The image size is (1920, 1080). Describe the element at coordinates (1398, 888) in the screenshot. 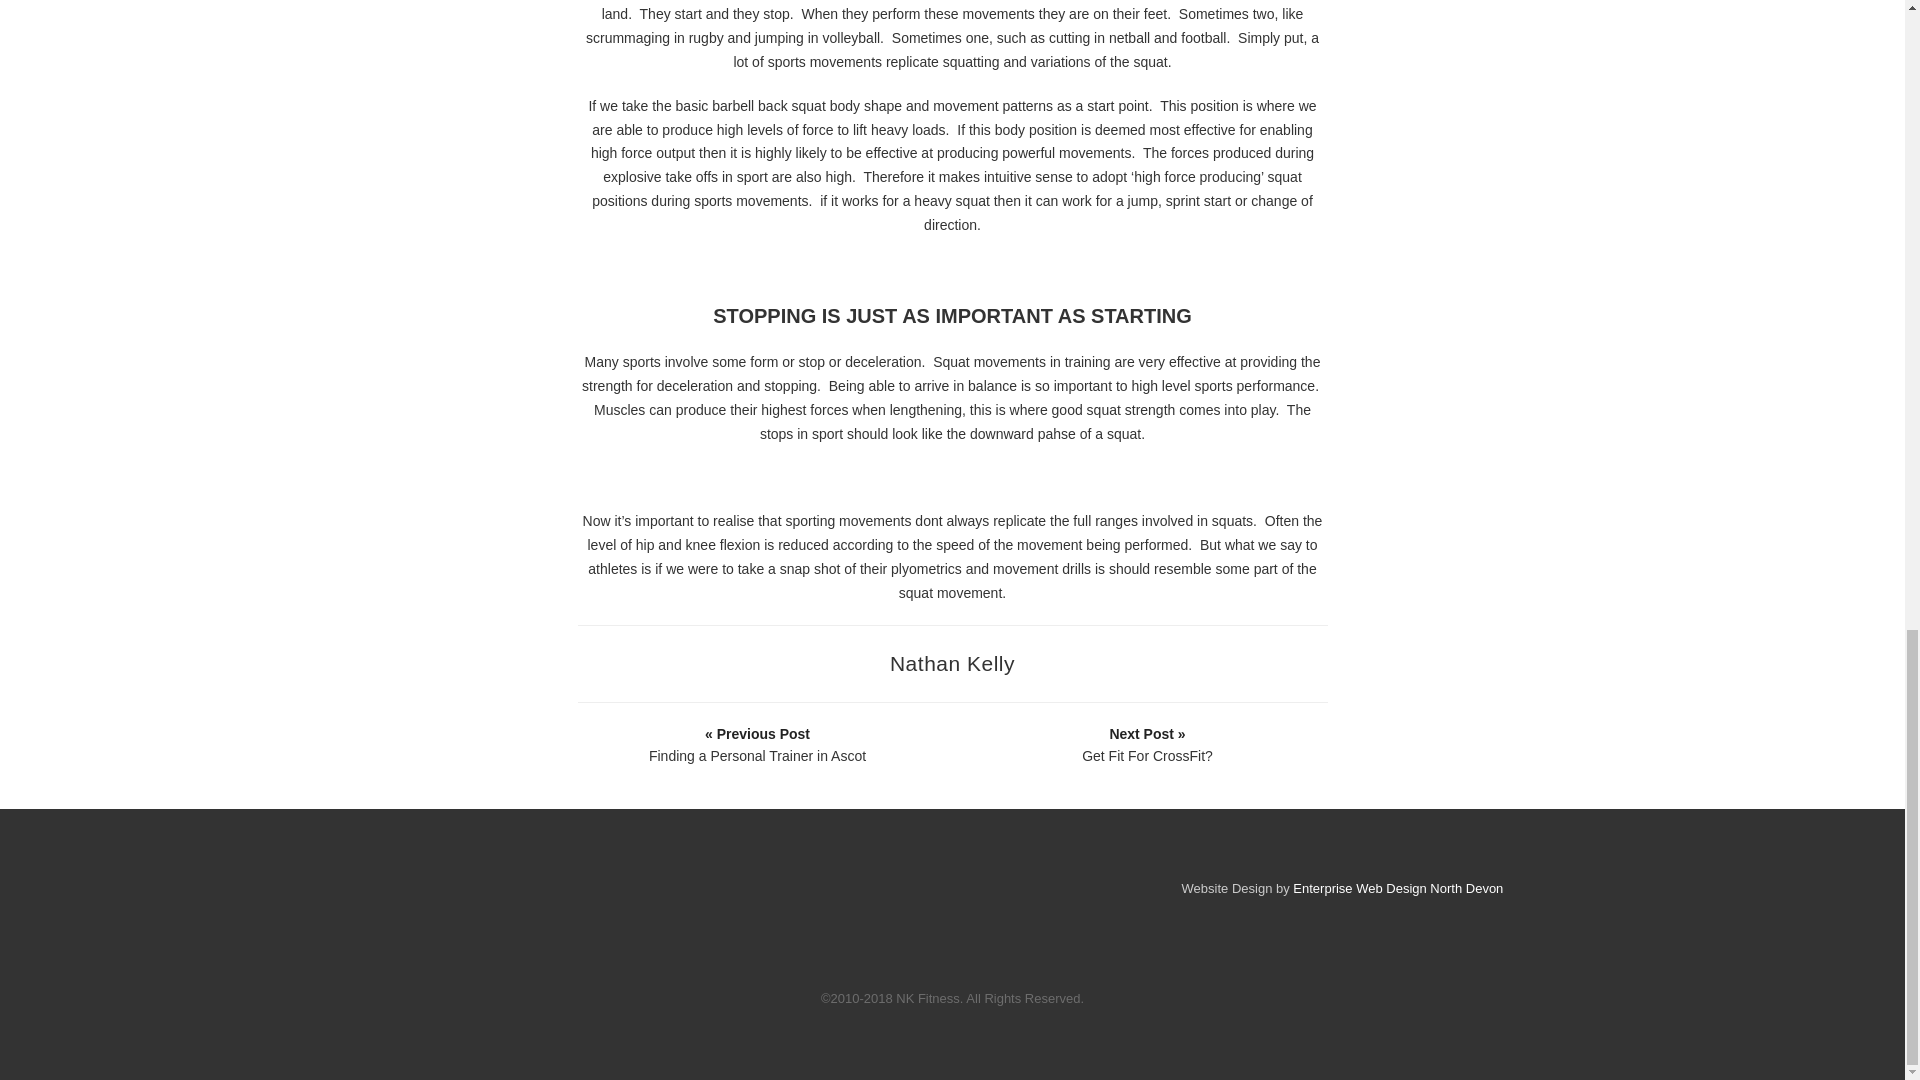

I see `Enterprise Web Design North Devon` at that location.